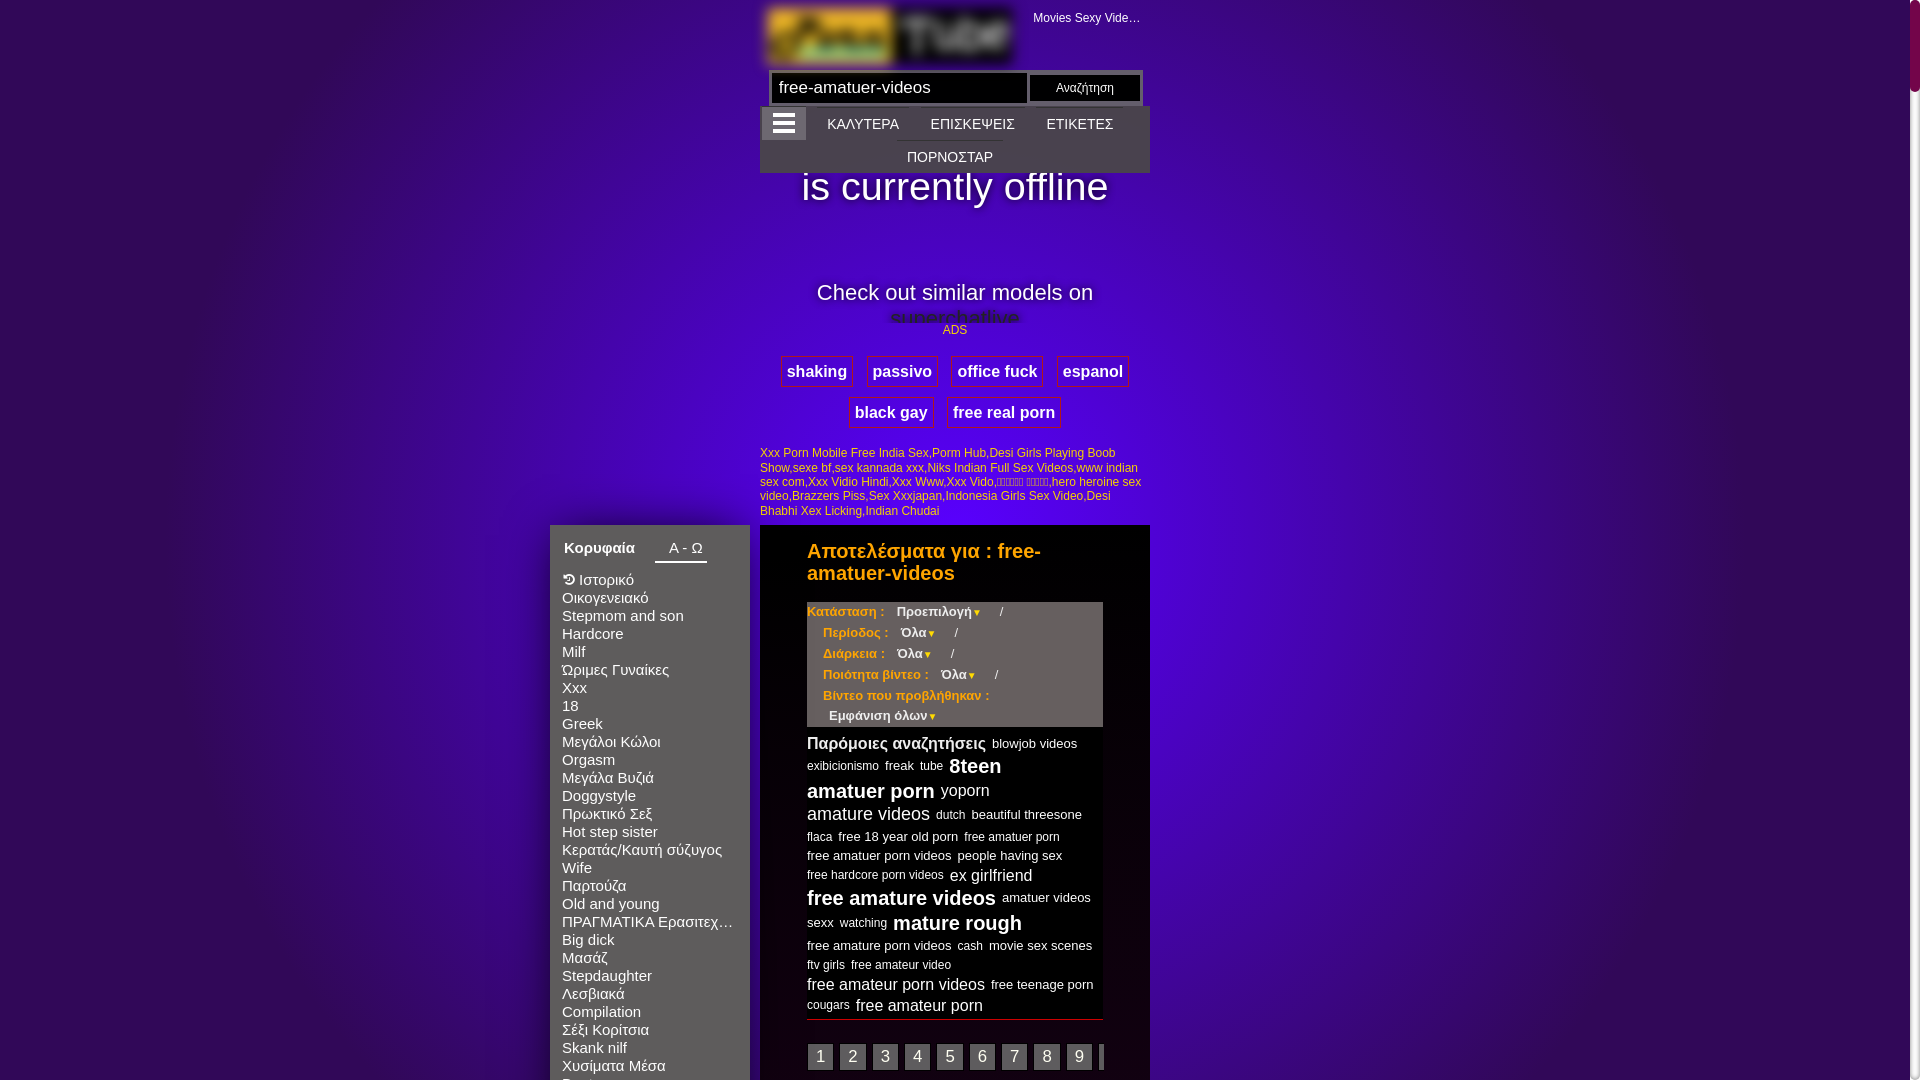 This screenshot has height=1080, width=1920. Describe the element at coordinates (1116, 1057) in the screenshot. I see `10` at that location.